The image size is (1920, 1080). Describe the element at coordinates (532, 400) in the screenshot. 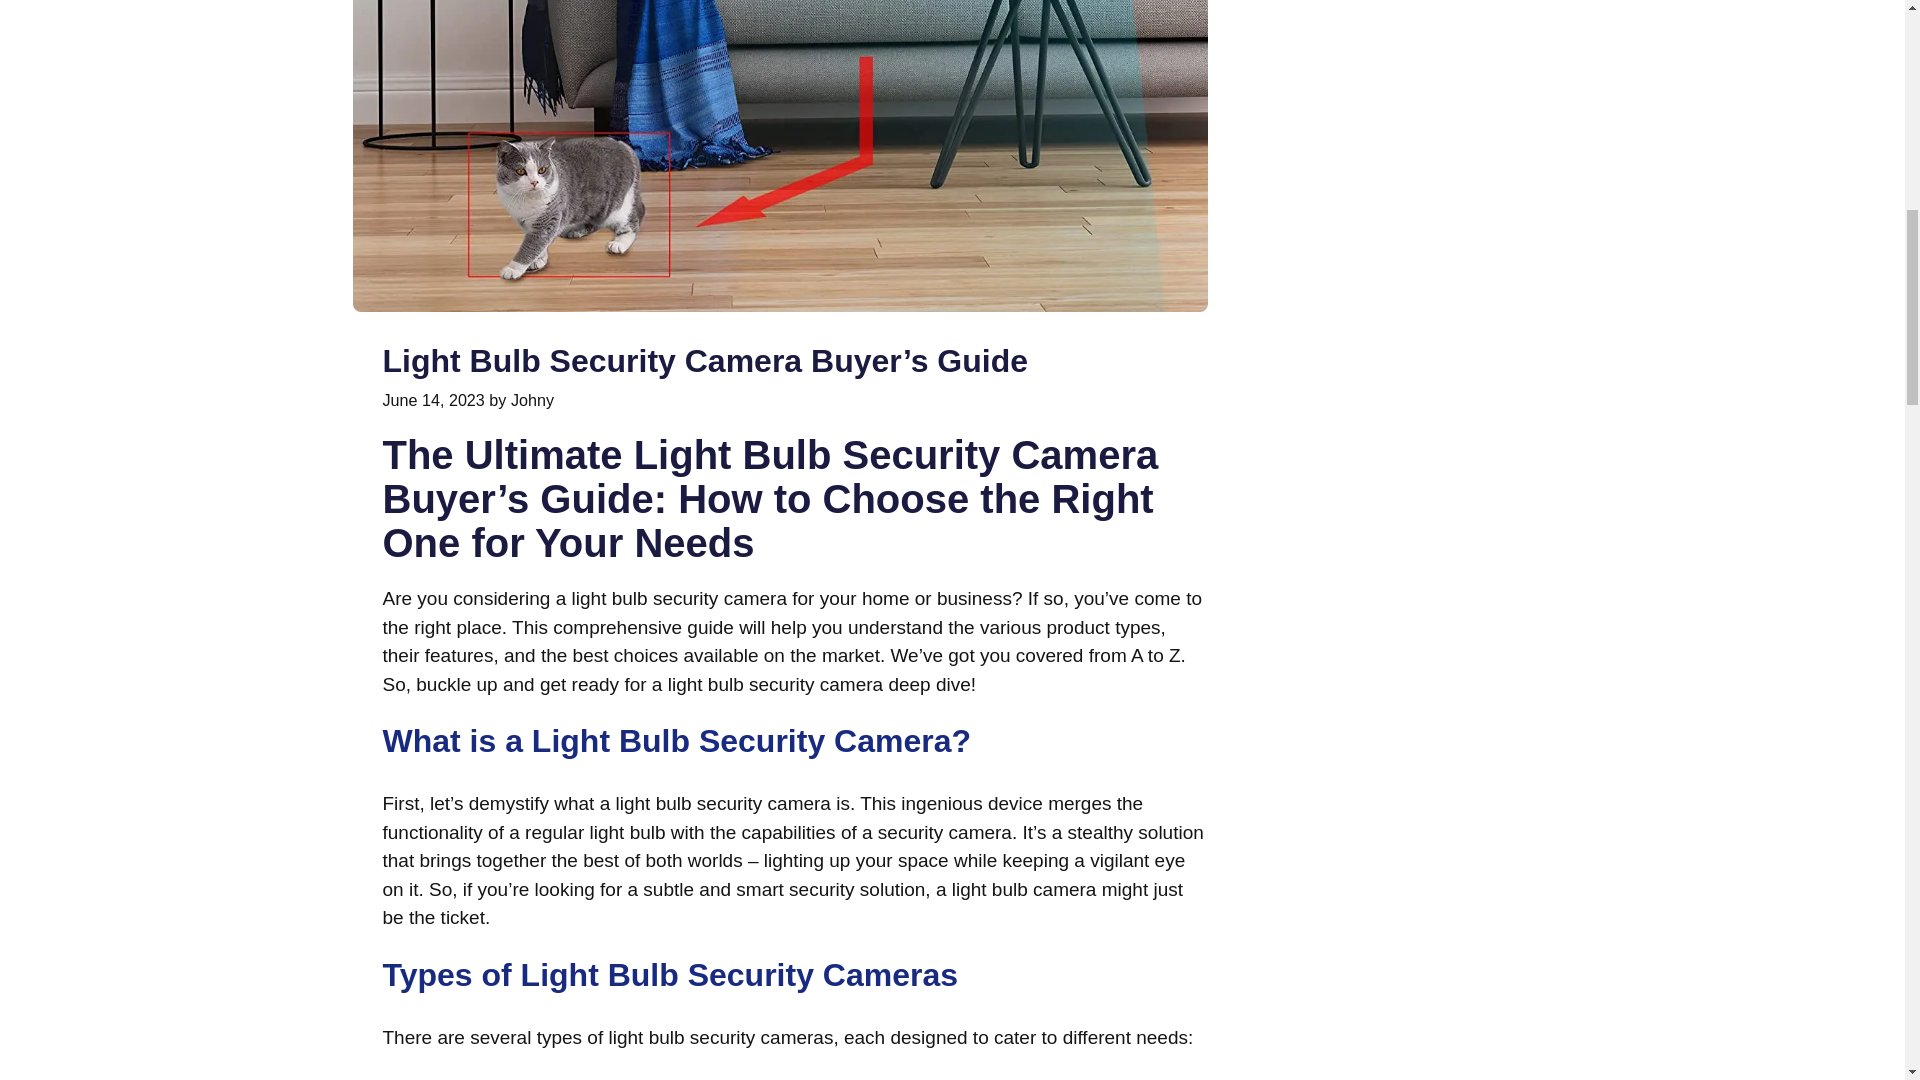

I see `Johny` at that location.